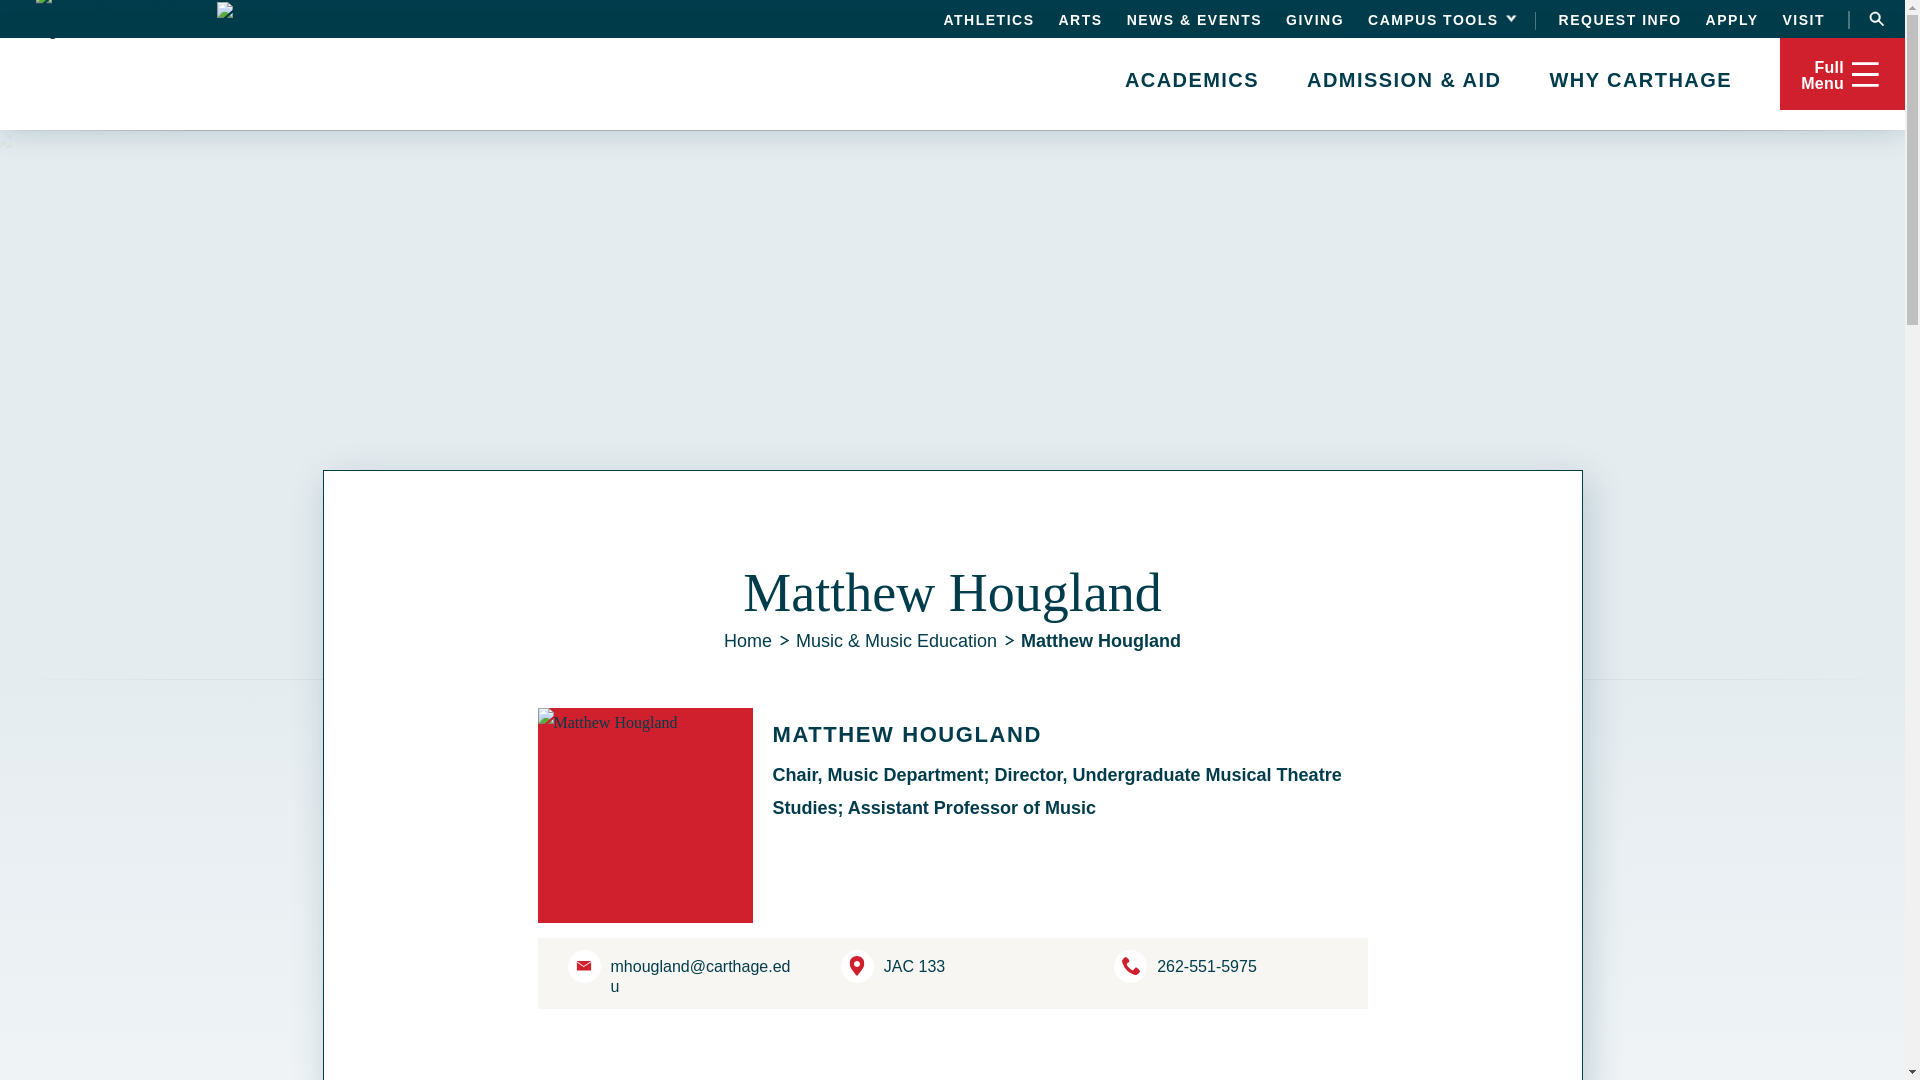 Image resolution: width=1920 pixels, height=1080 pixels. Describe the element at coordinates (1192, 78) in the screenshot. I see `ACADEMICS` at that location.